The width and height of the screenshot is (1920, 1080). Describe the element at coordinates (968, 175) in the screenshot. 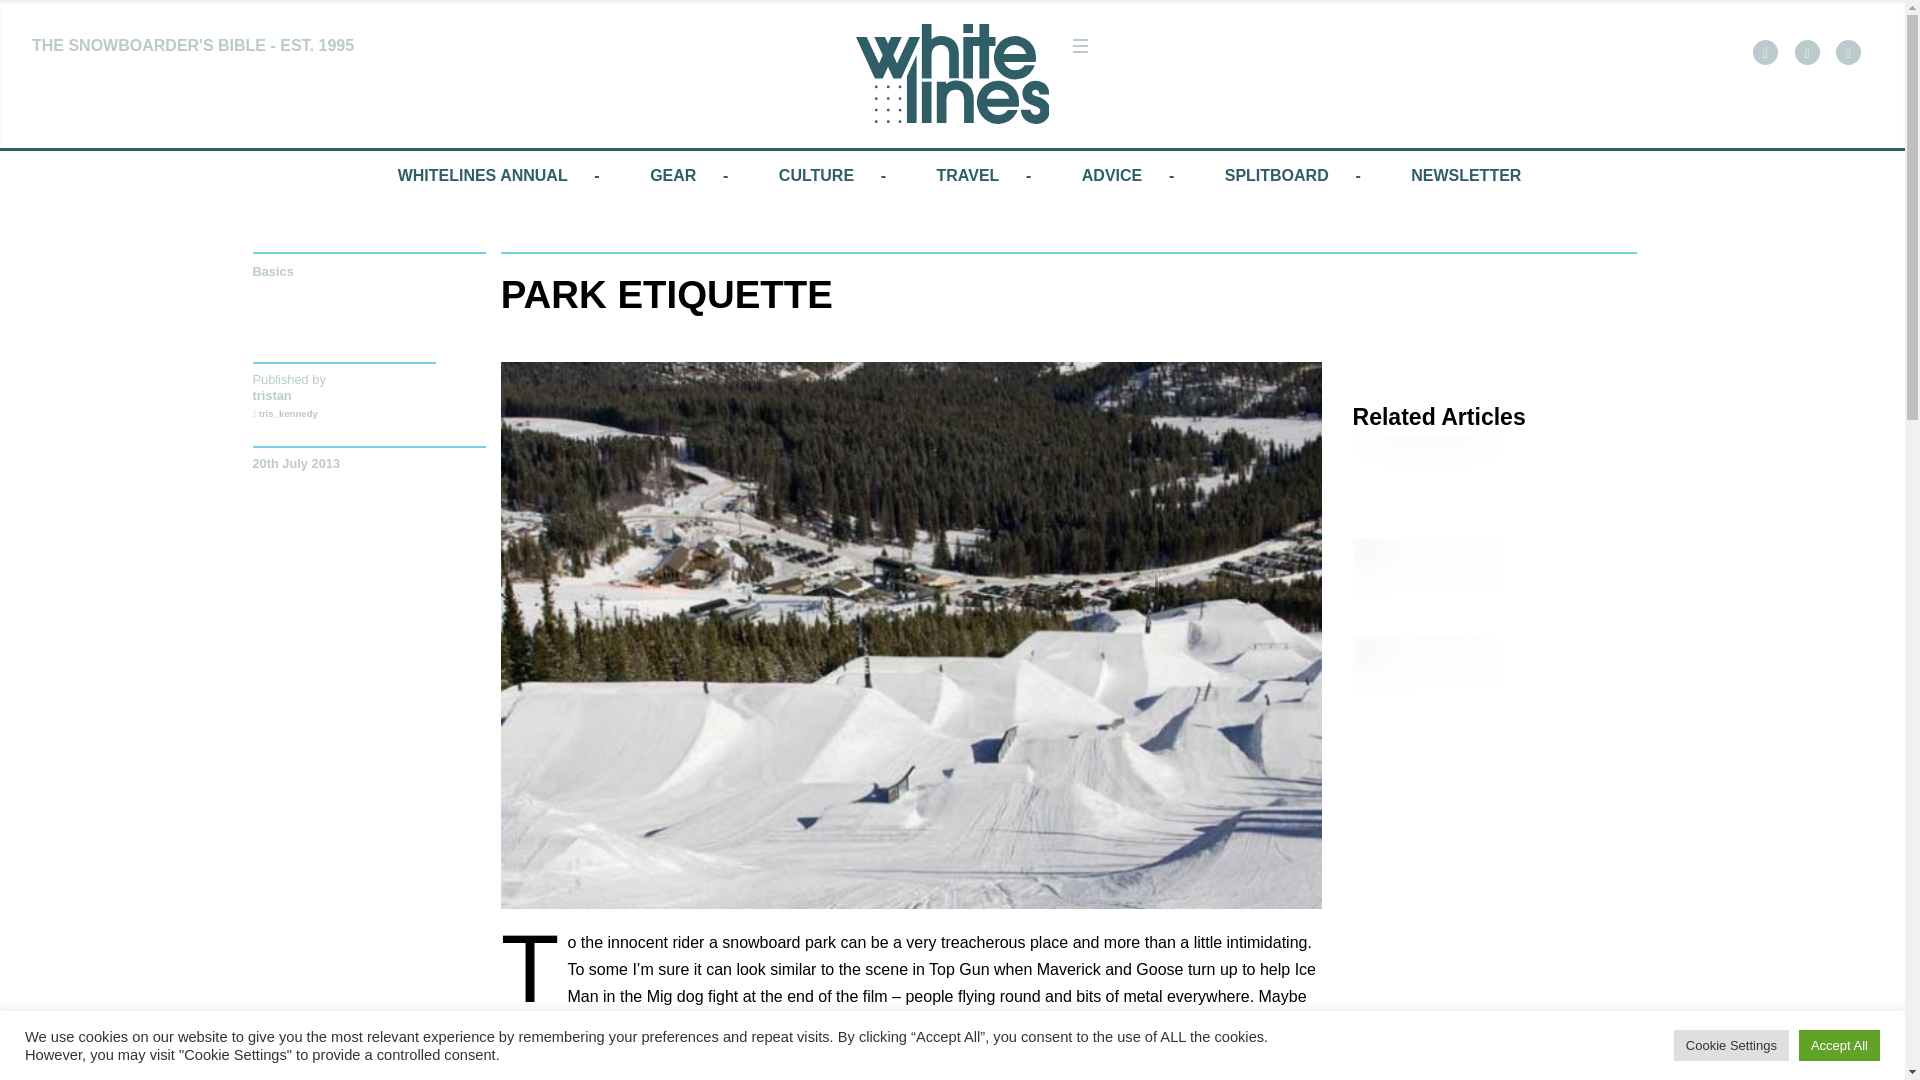

I see `TRAVEL` at that location.